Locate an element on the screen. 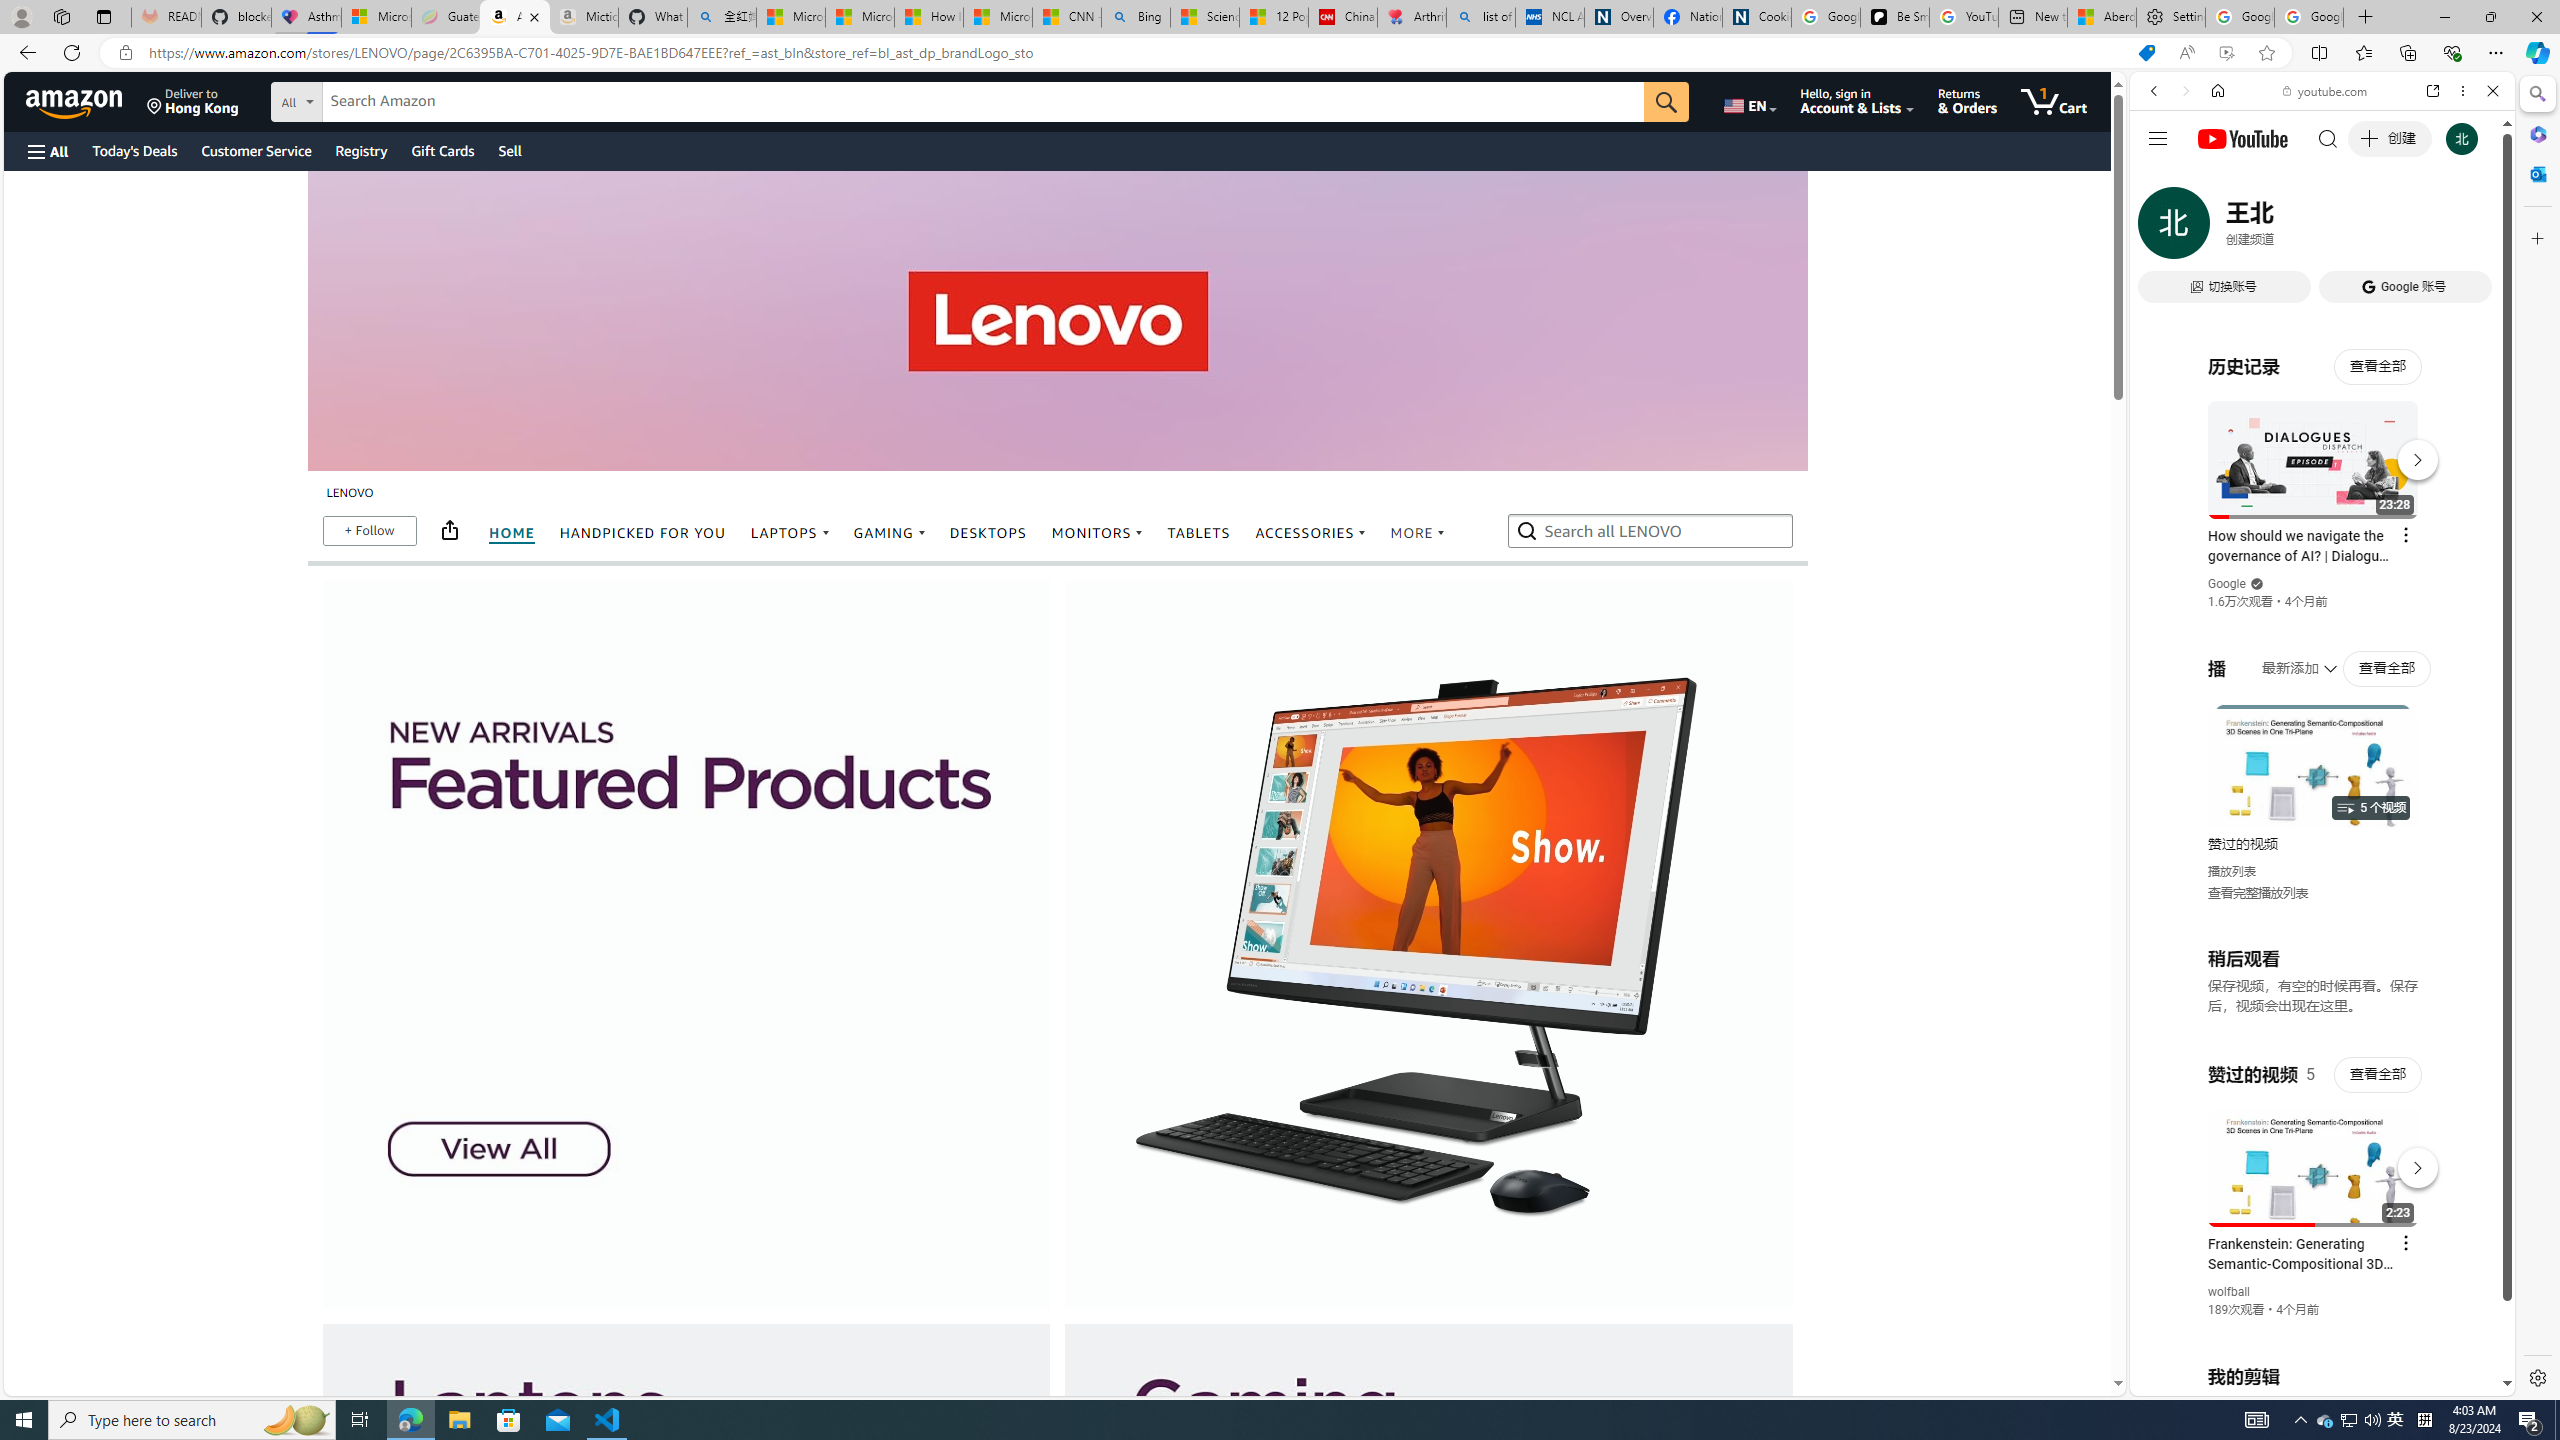 This screenshot has height=1440, width=2560. Go is located at coordinates (1666, 102).